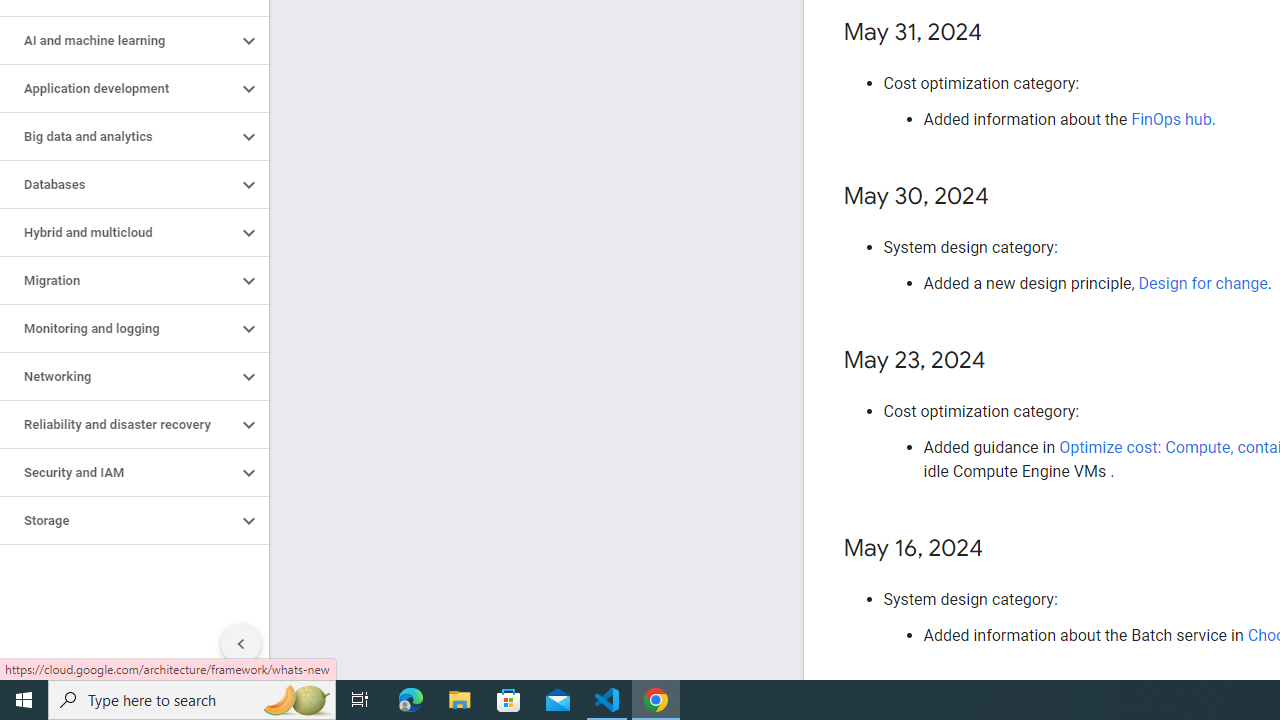  What do you see at coordinates (118, 184) in the screenshot?
I see `Databases` at bounding box center [118, 184].